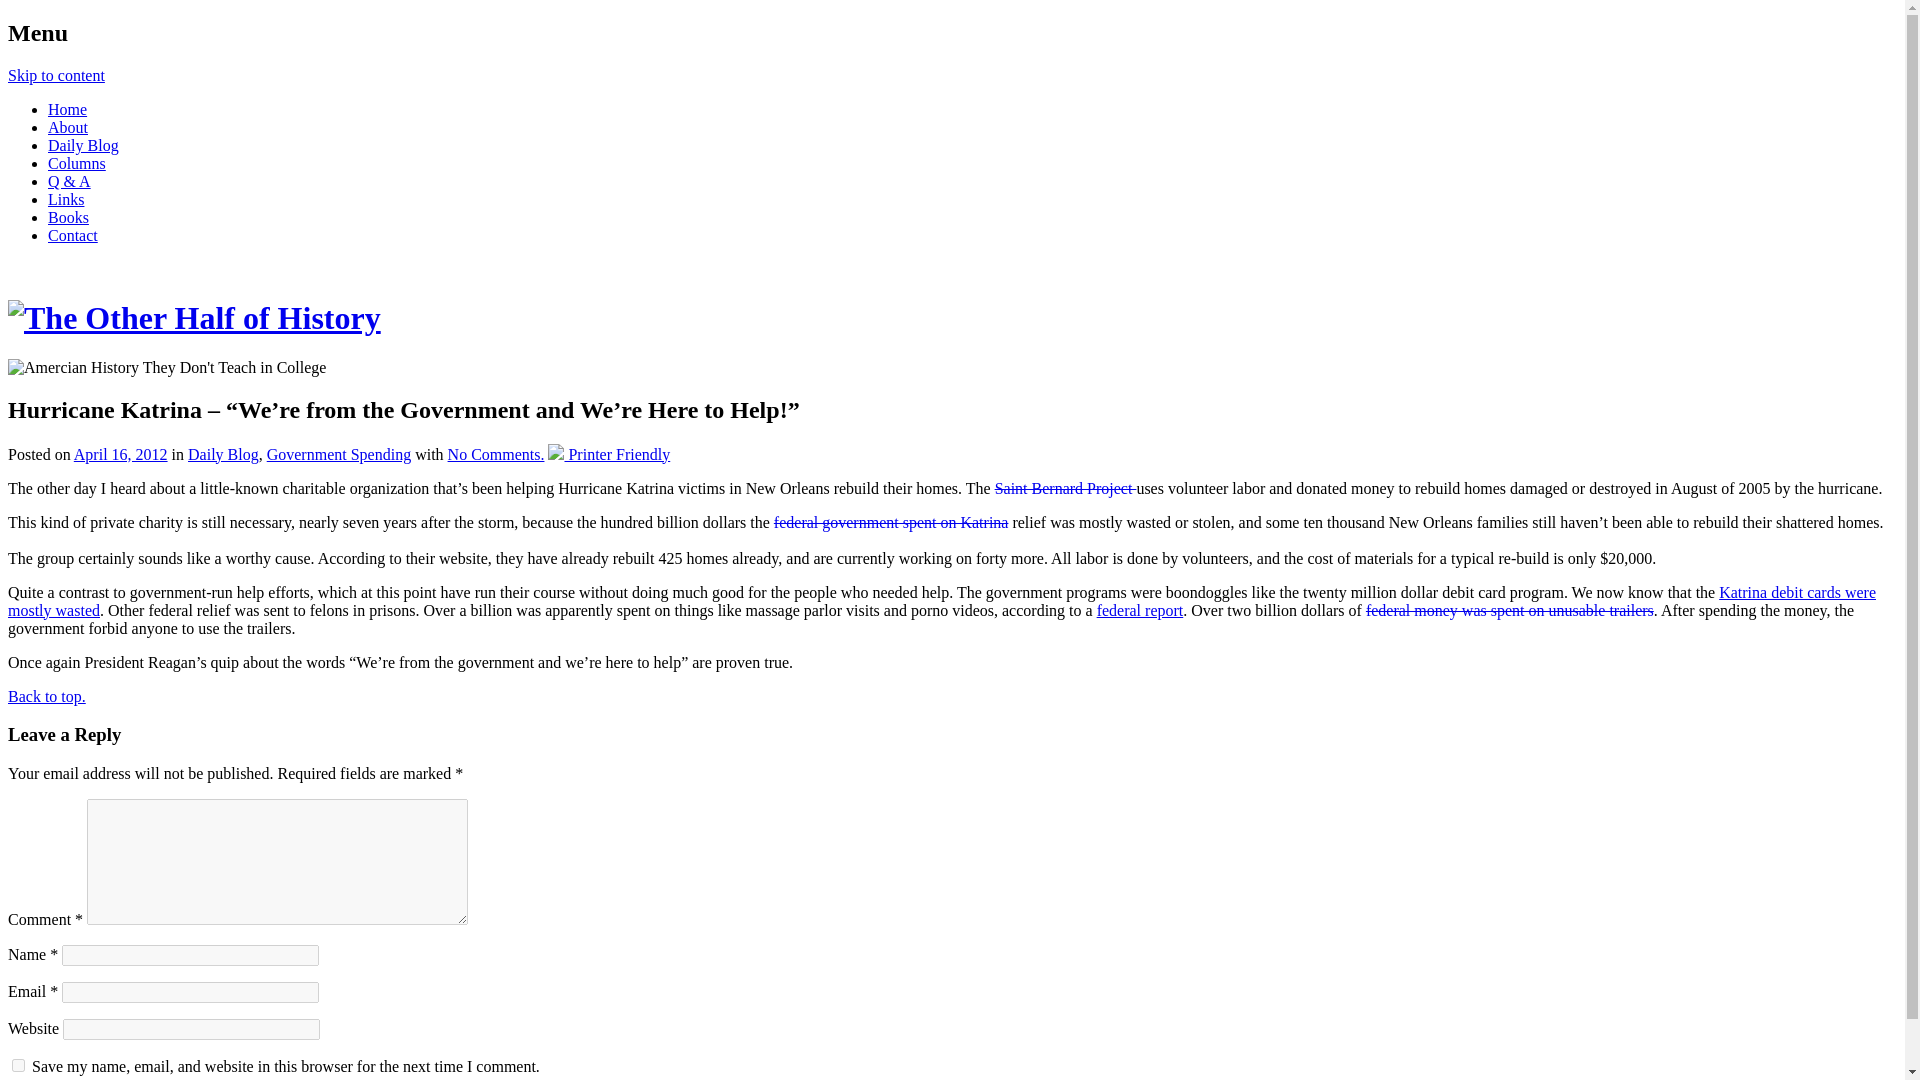  I want to click on Waste and fraud, as usual, so click(1140, 610).